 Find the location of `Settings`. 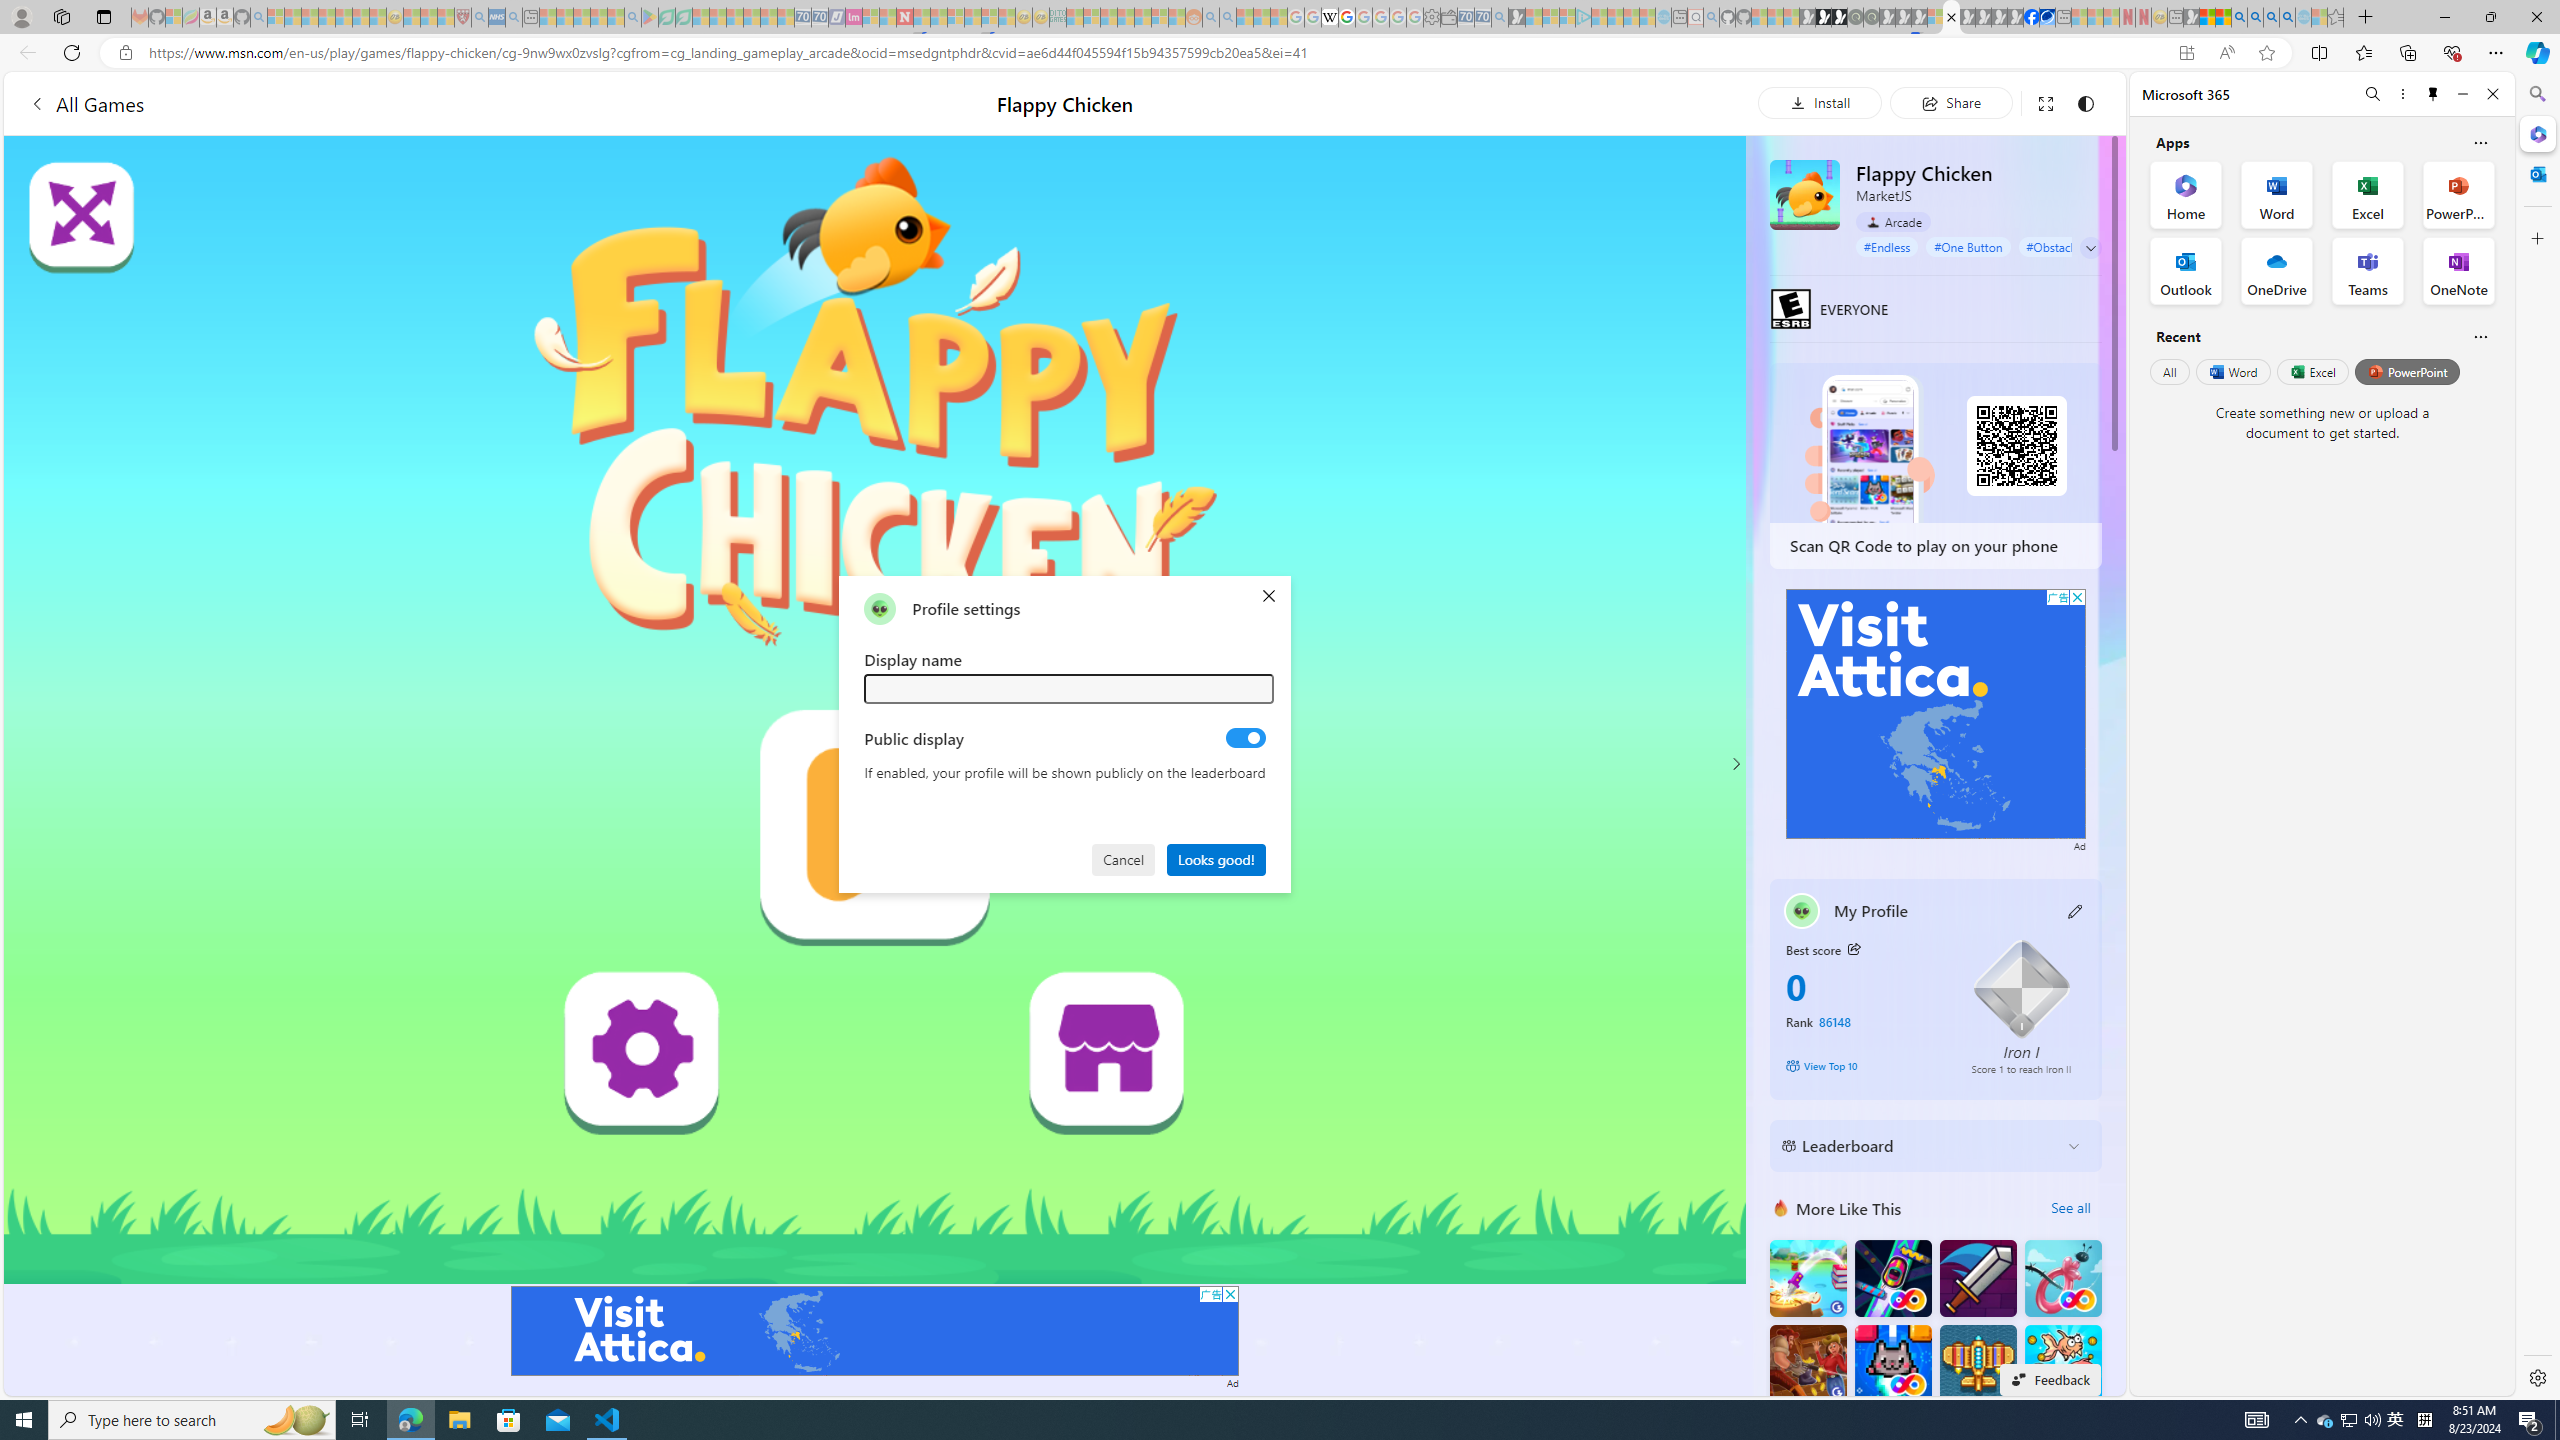

Settings is located at coordinates (2536, 1377).